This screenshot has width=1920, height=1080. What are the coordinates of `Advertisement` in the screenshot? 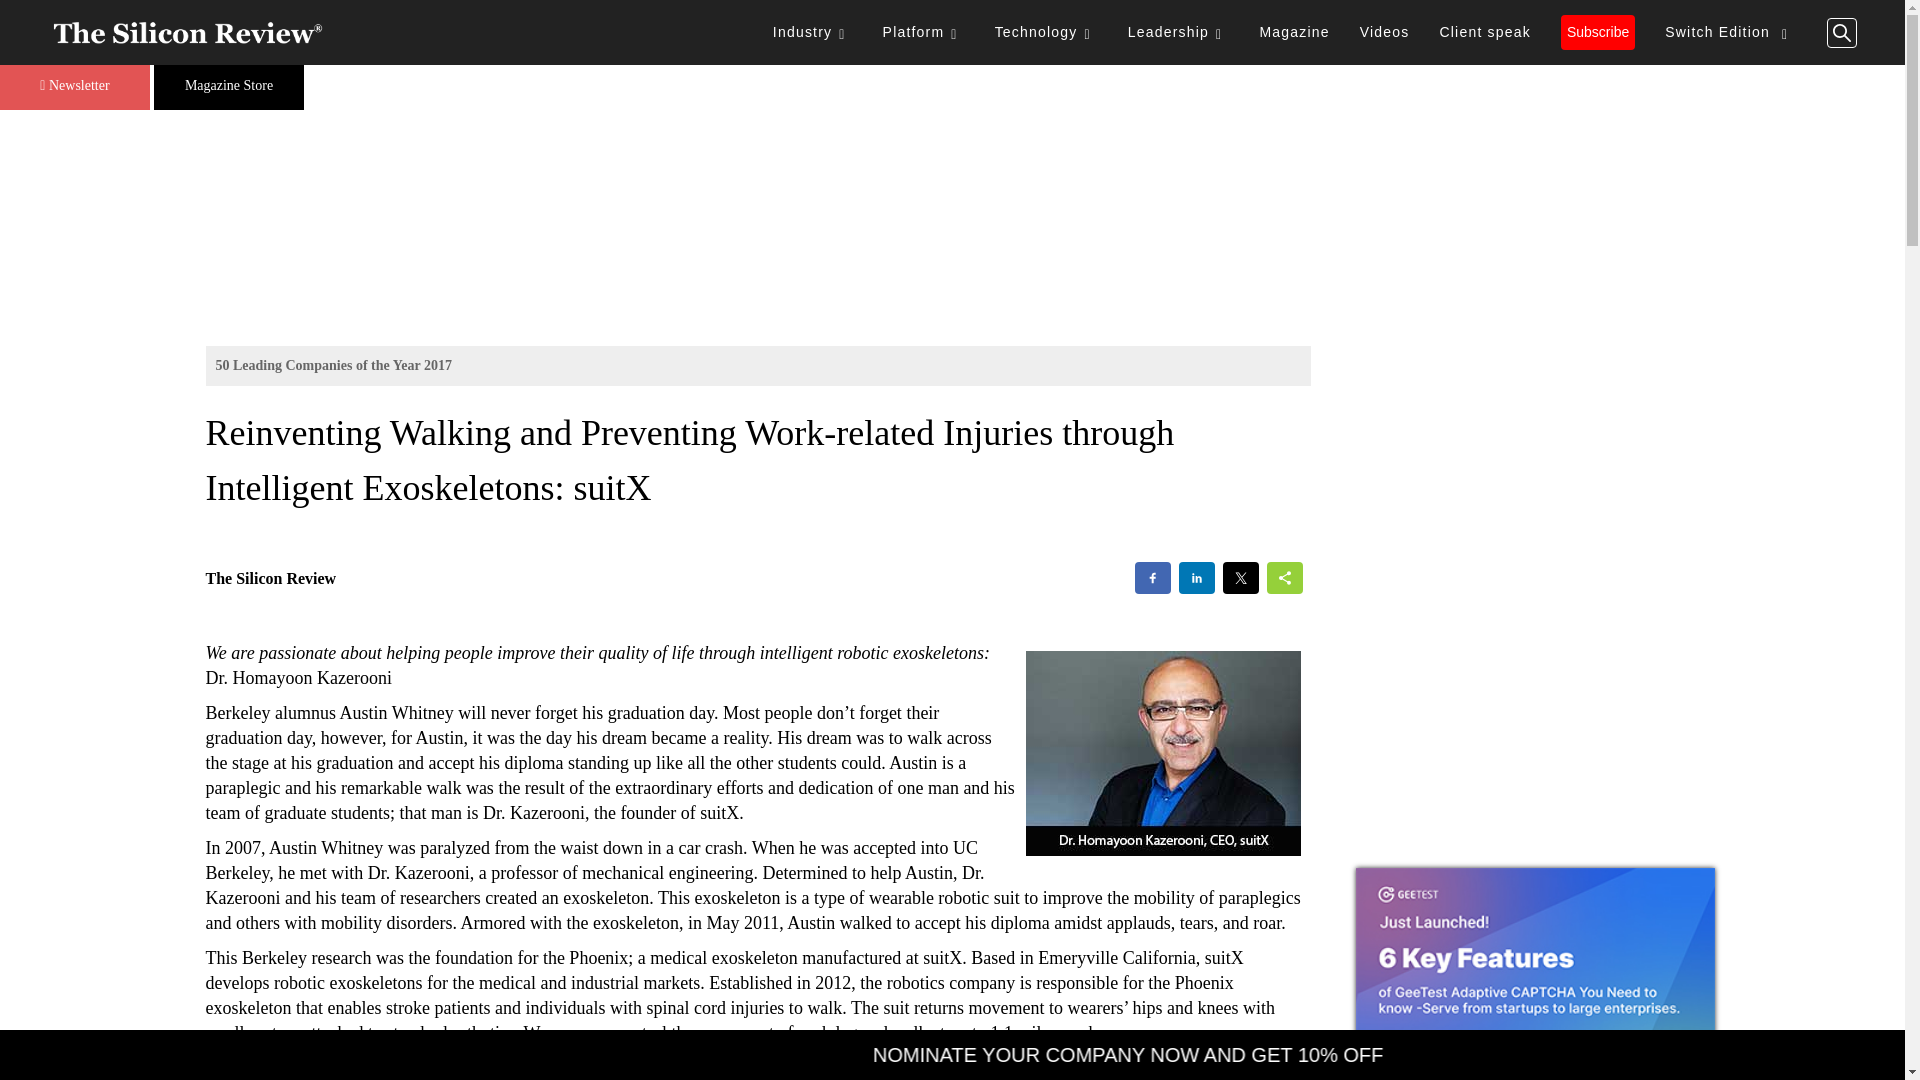 It's located at (758, 1068).